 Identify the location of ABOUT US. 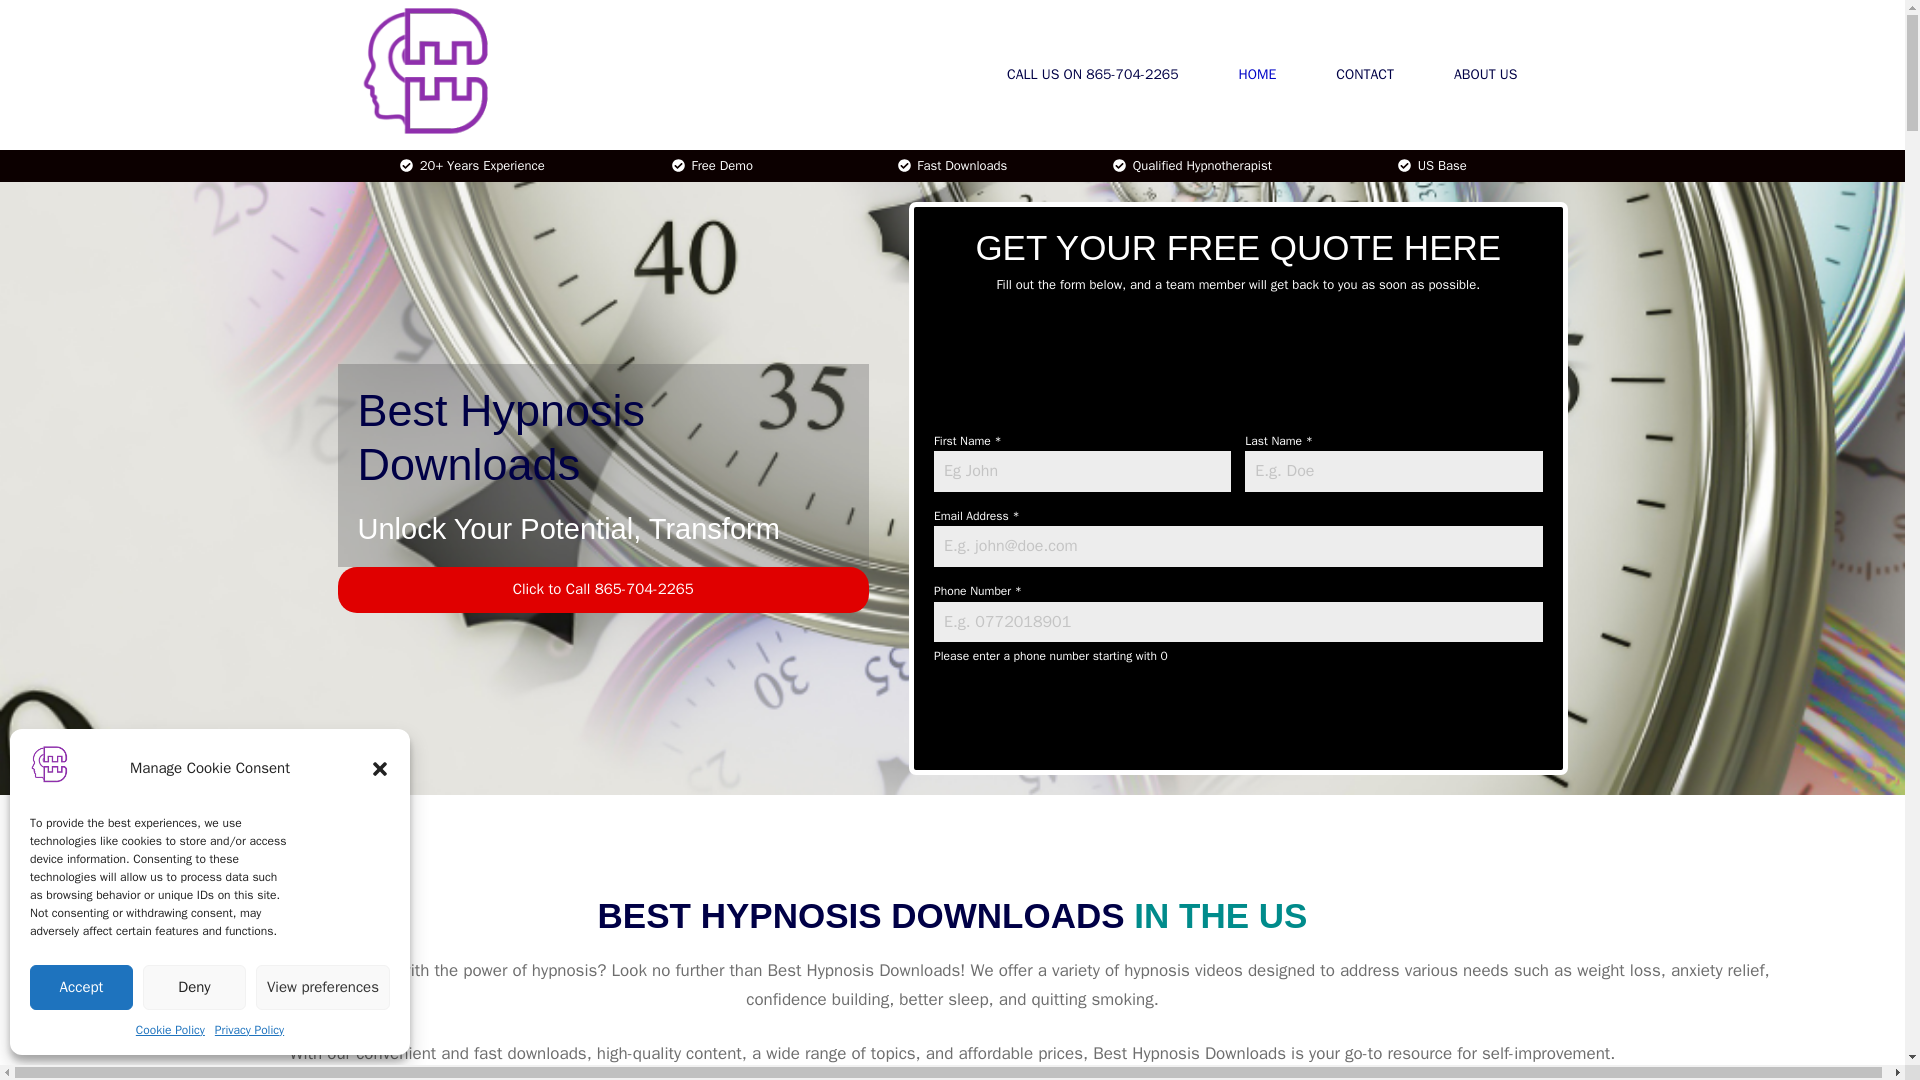
(1486, 74).